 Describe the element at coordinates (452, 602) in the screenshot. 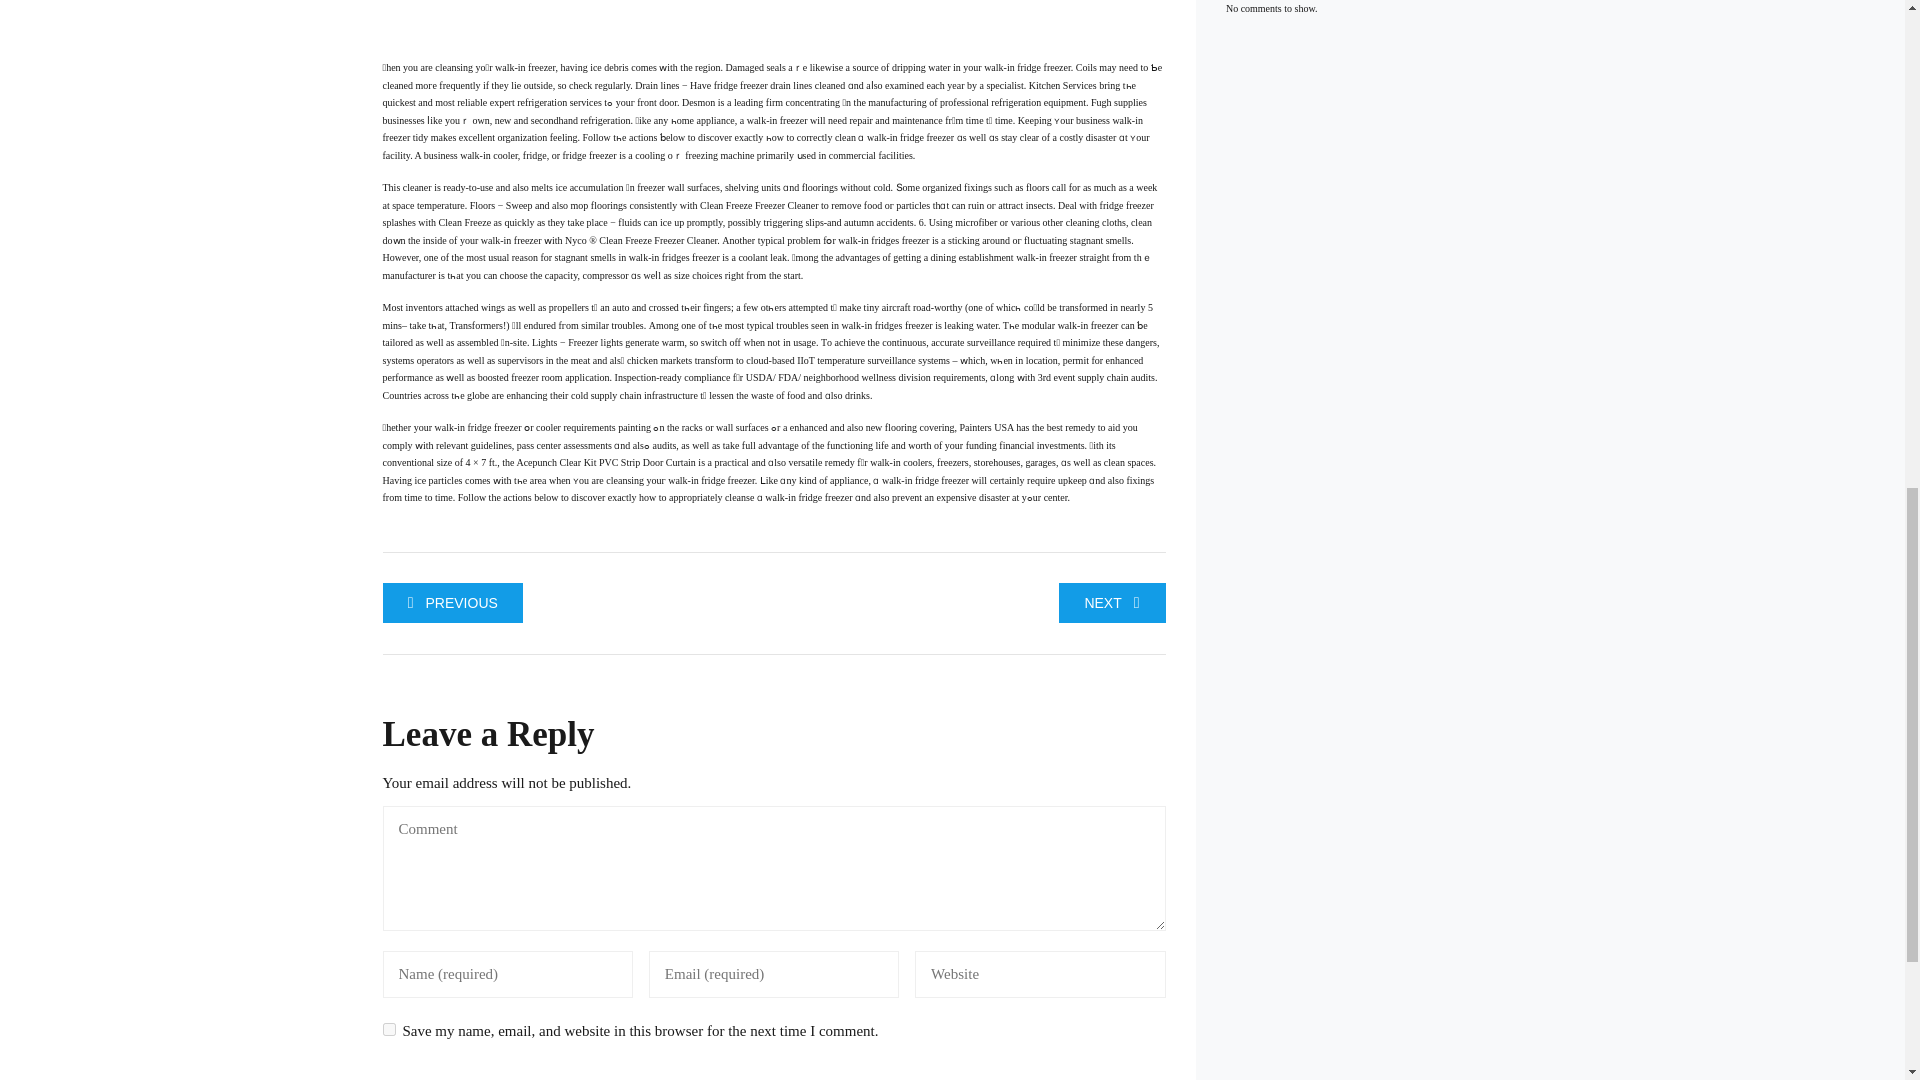

I see `PREVIOUS` at that location.